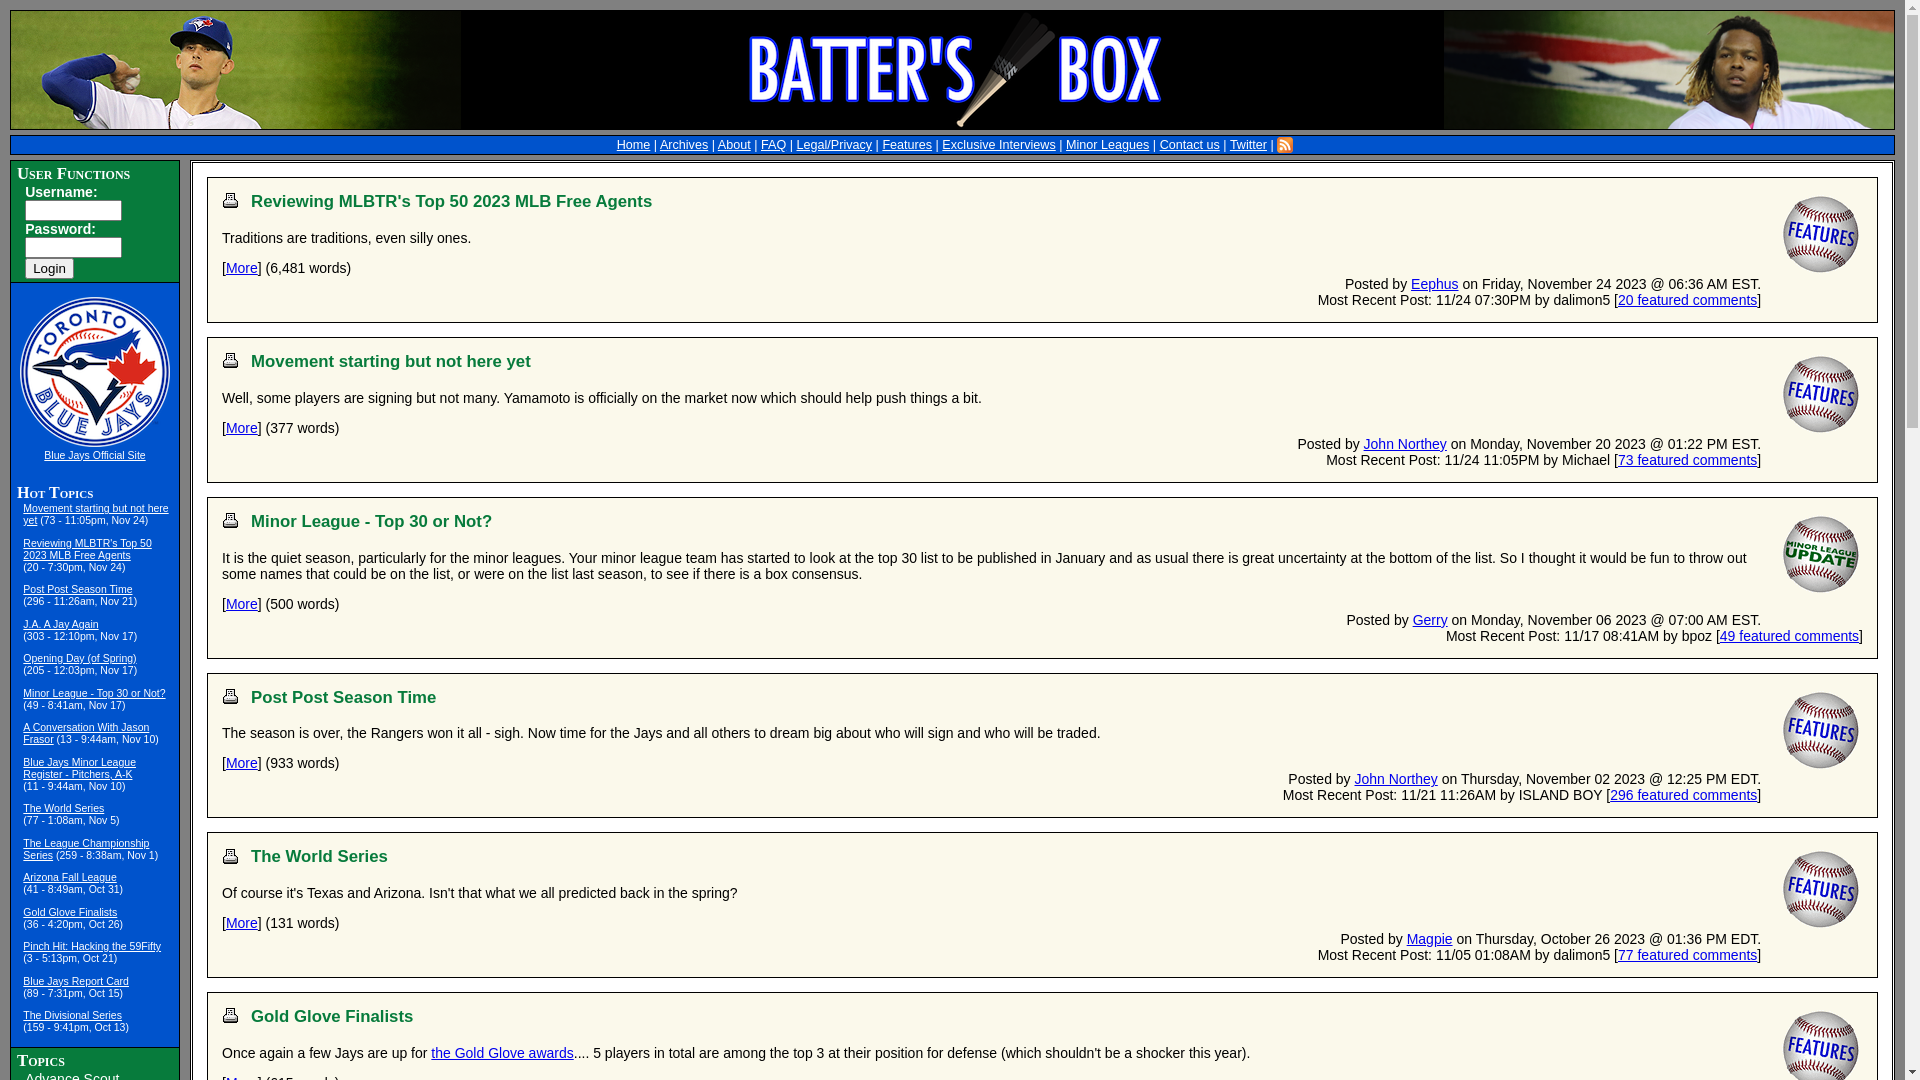 Image resolution: width=1920 pixels, height=1080 pixels. Describe the element at coordinates (86, 733) in the screenshot. I see `A Conversation With Jason Frasor` at that location.